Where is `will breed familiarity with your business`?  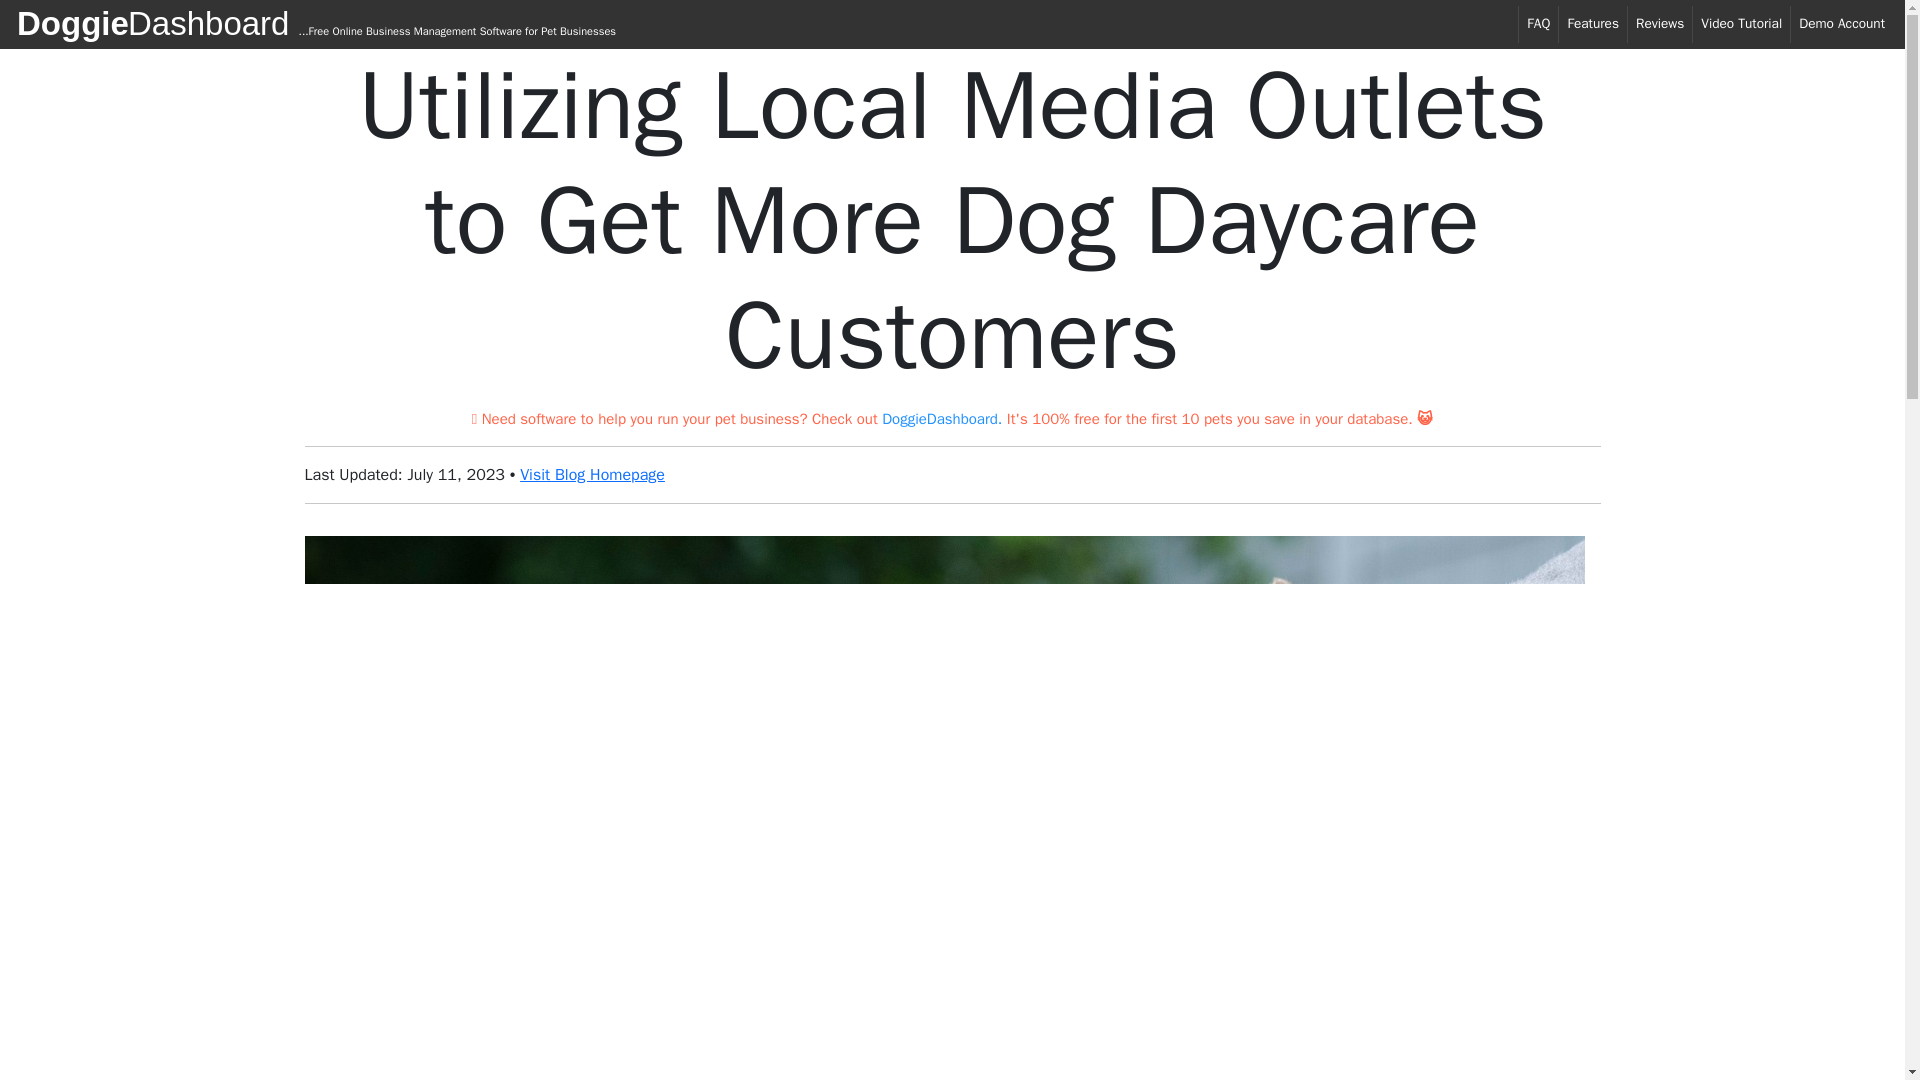
will breed familiarity with your business is located at coordinates (580, 1000).